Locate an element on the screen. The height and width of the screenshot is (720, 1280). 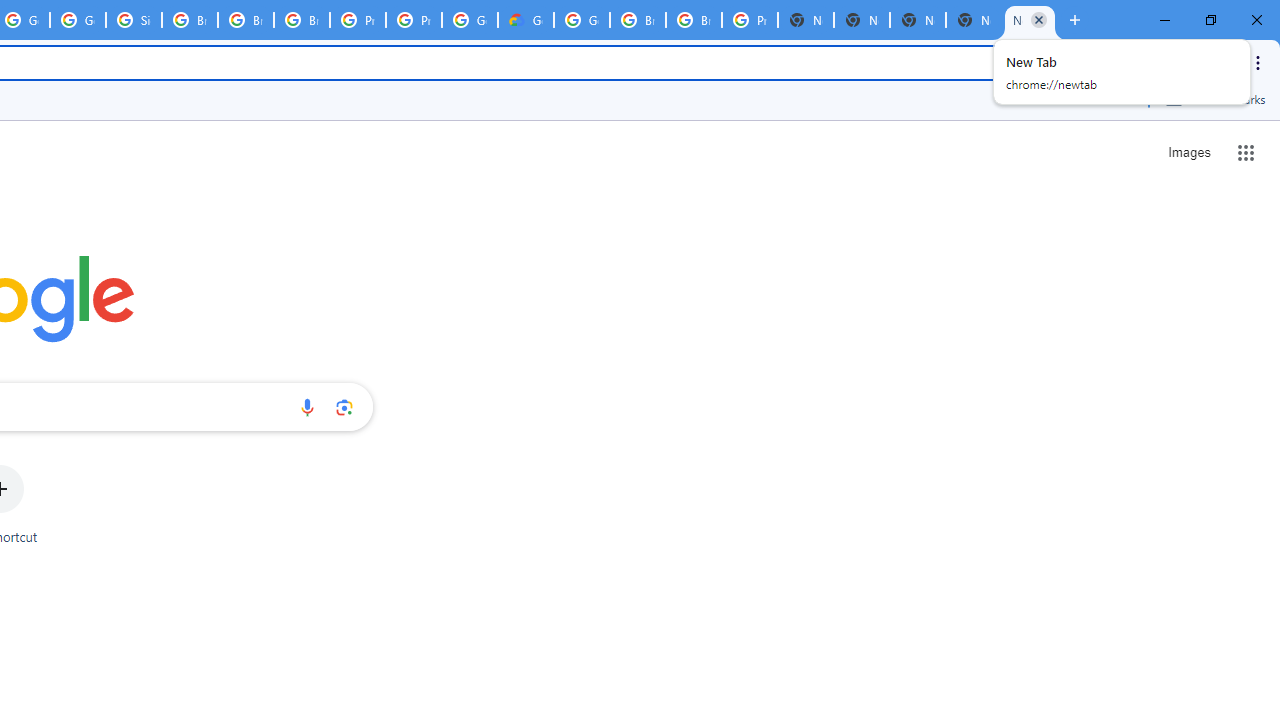
Browse Chrome as a guest - Computer - Google Chrome Help is located at coordinates (693, 20).